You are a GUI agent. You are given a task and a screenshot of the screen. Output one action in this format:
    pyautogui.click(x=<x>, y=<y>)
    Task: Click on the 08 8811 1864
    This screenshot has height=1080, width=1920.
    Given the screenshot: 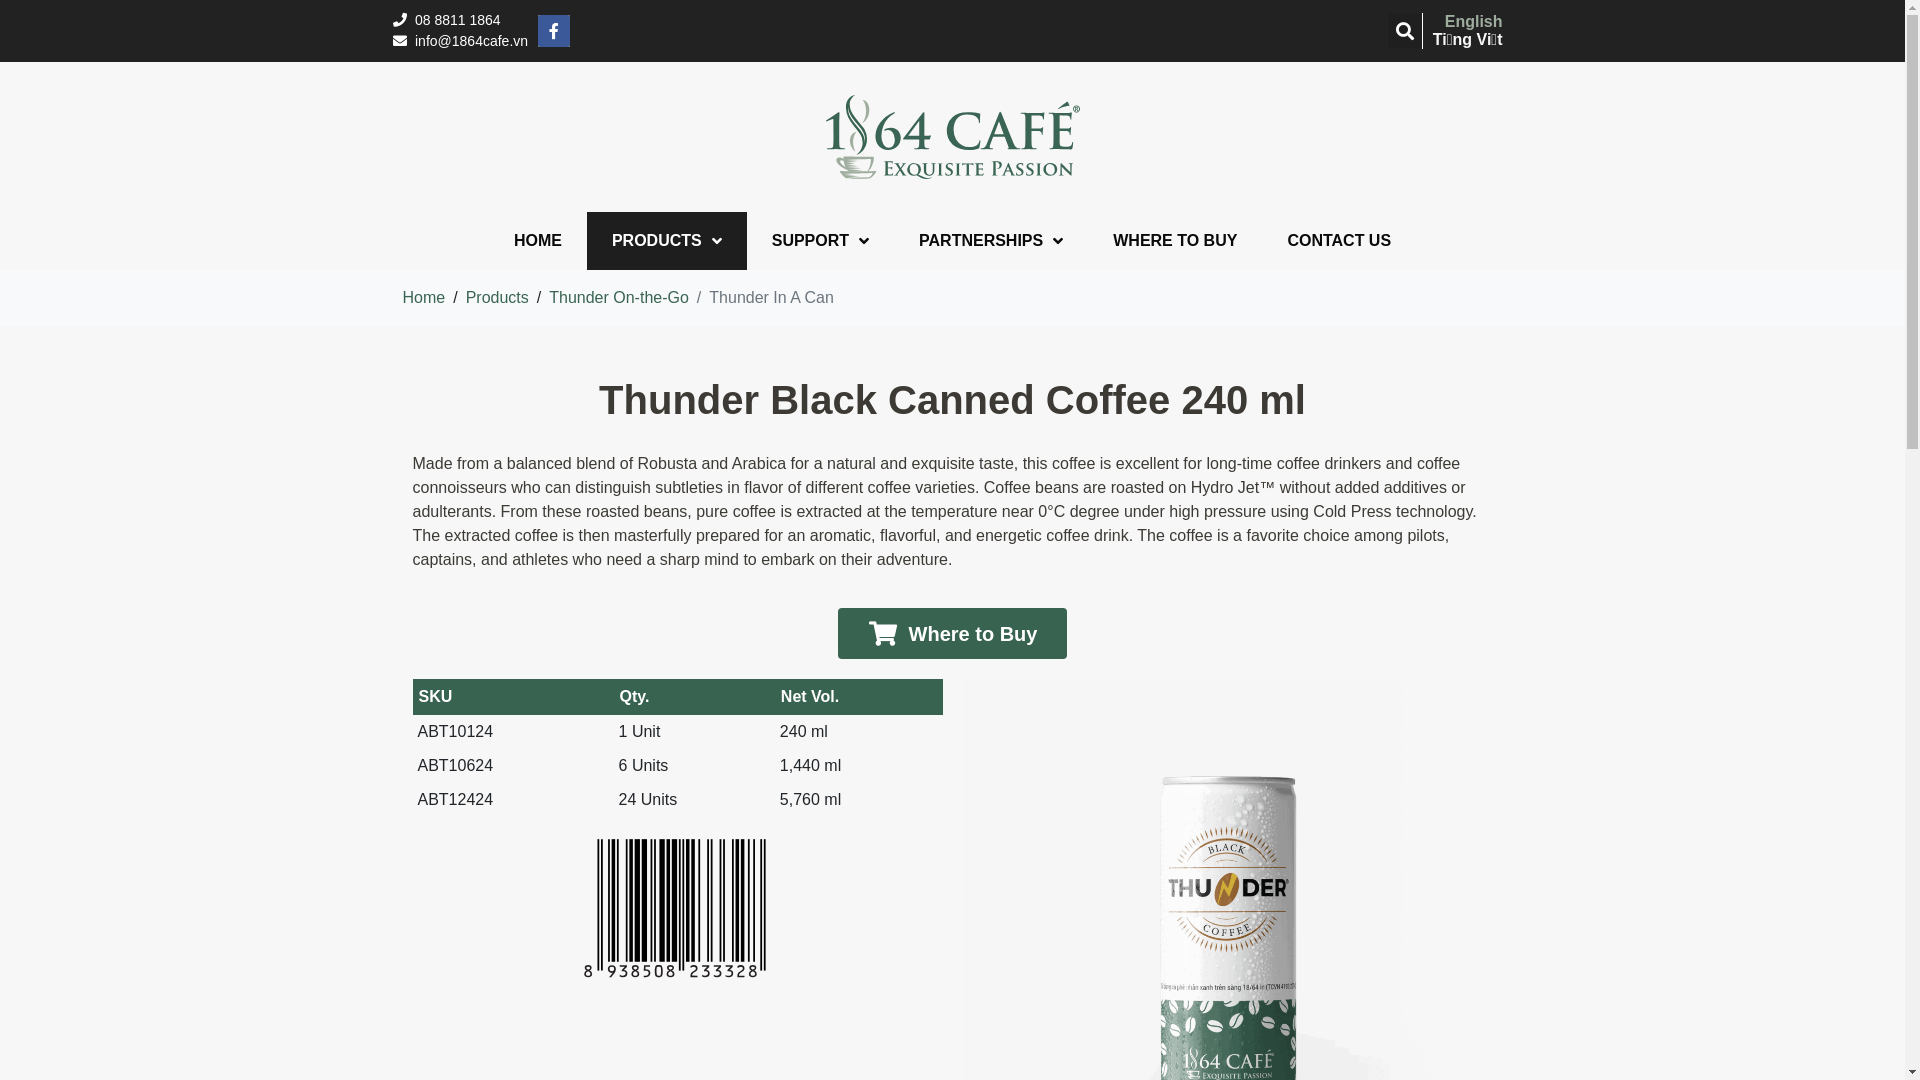 What is the action you would take?
    pyautogui.click(x=460, y=20)
    